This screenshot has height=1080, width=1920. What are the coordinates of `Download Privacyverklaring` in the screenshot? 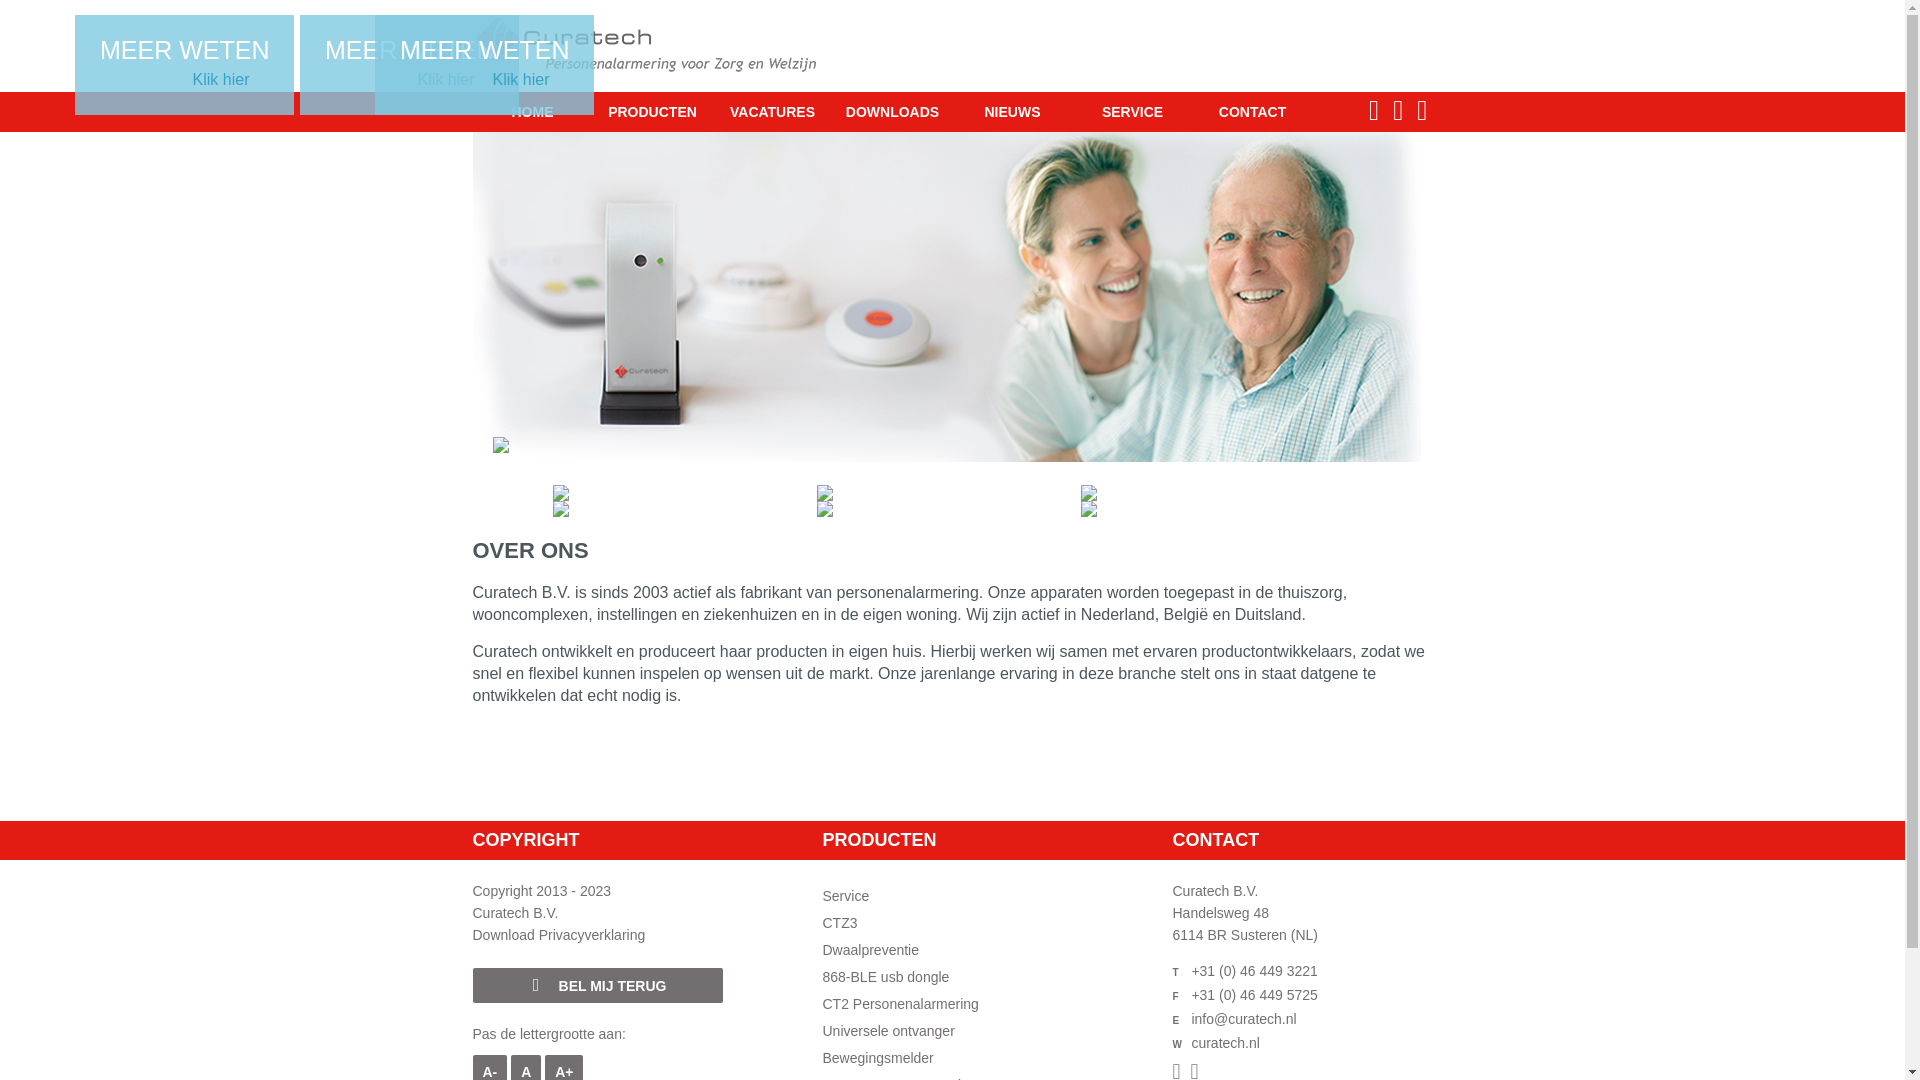 It's located at (558, 935).